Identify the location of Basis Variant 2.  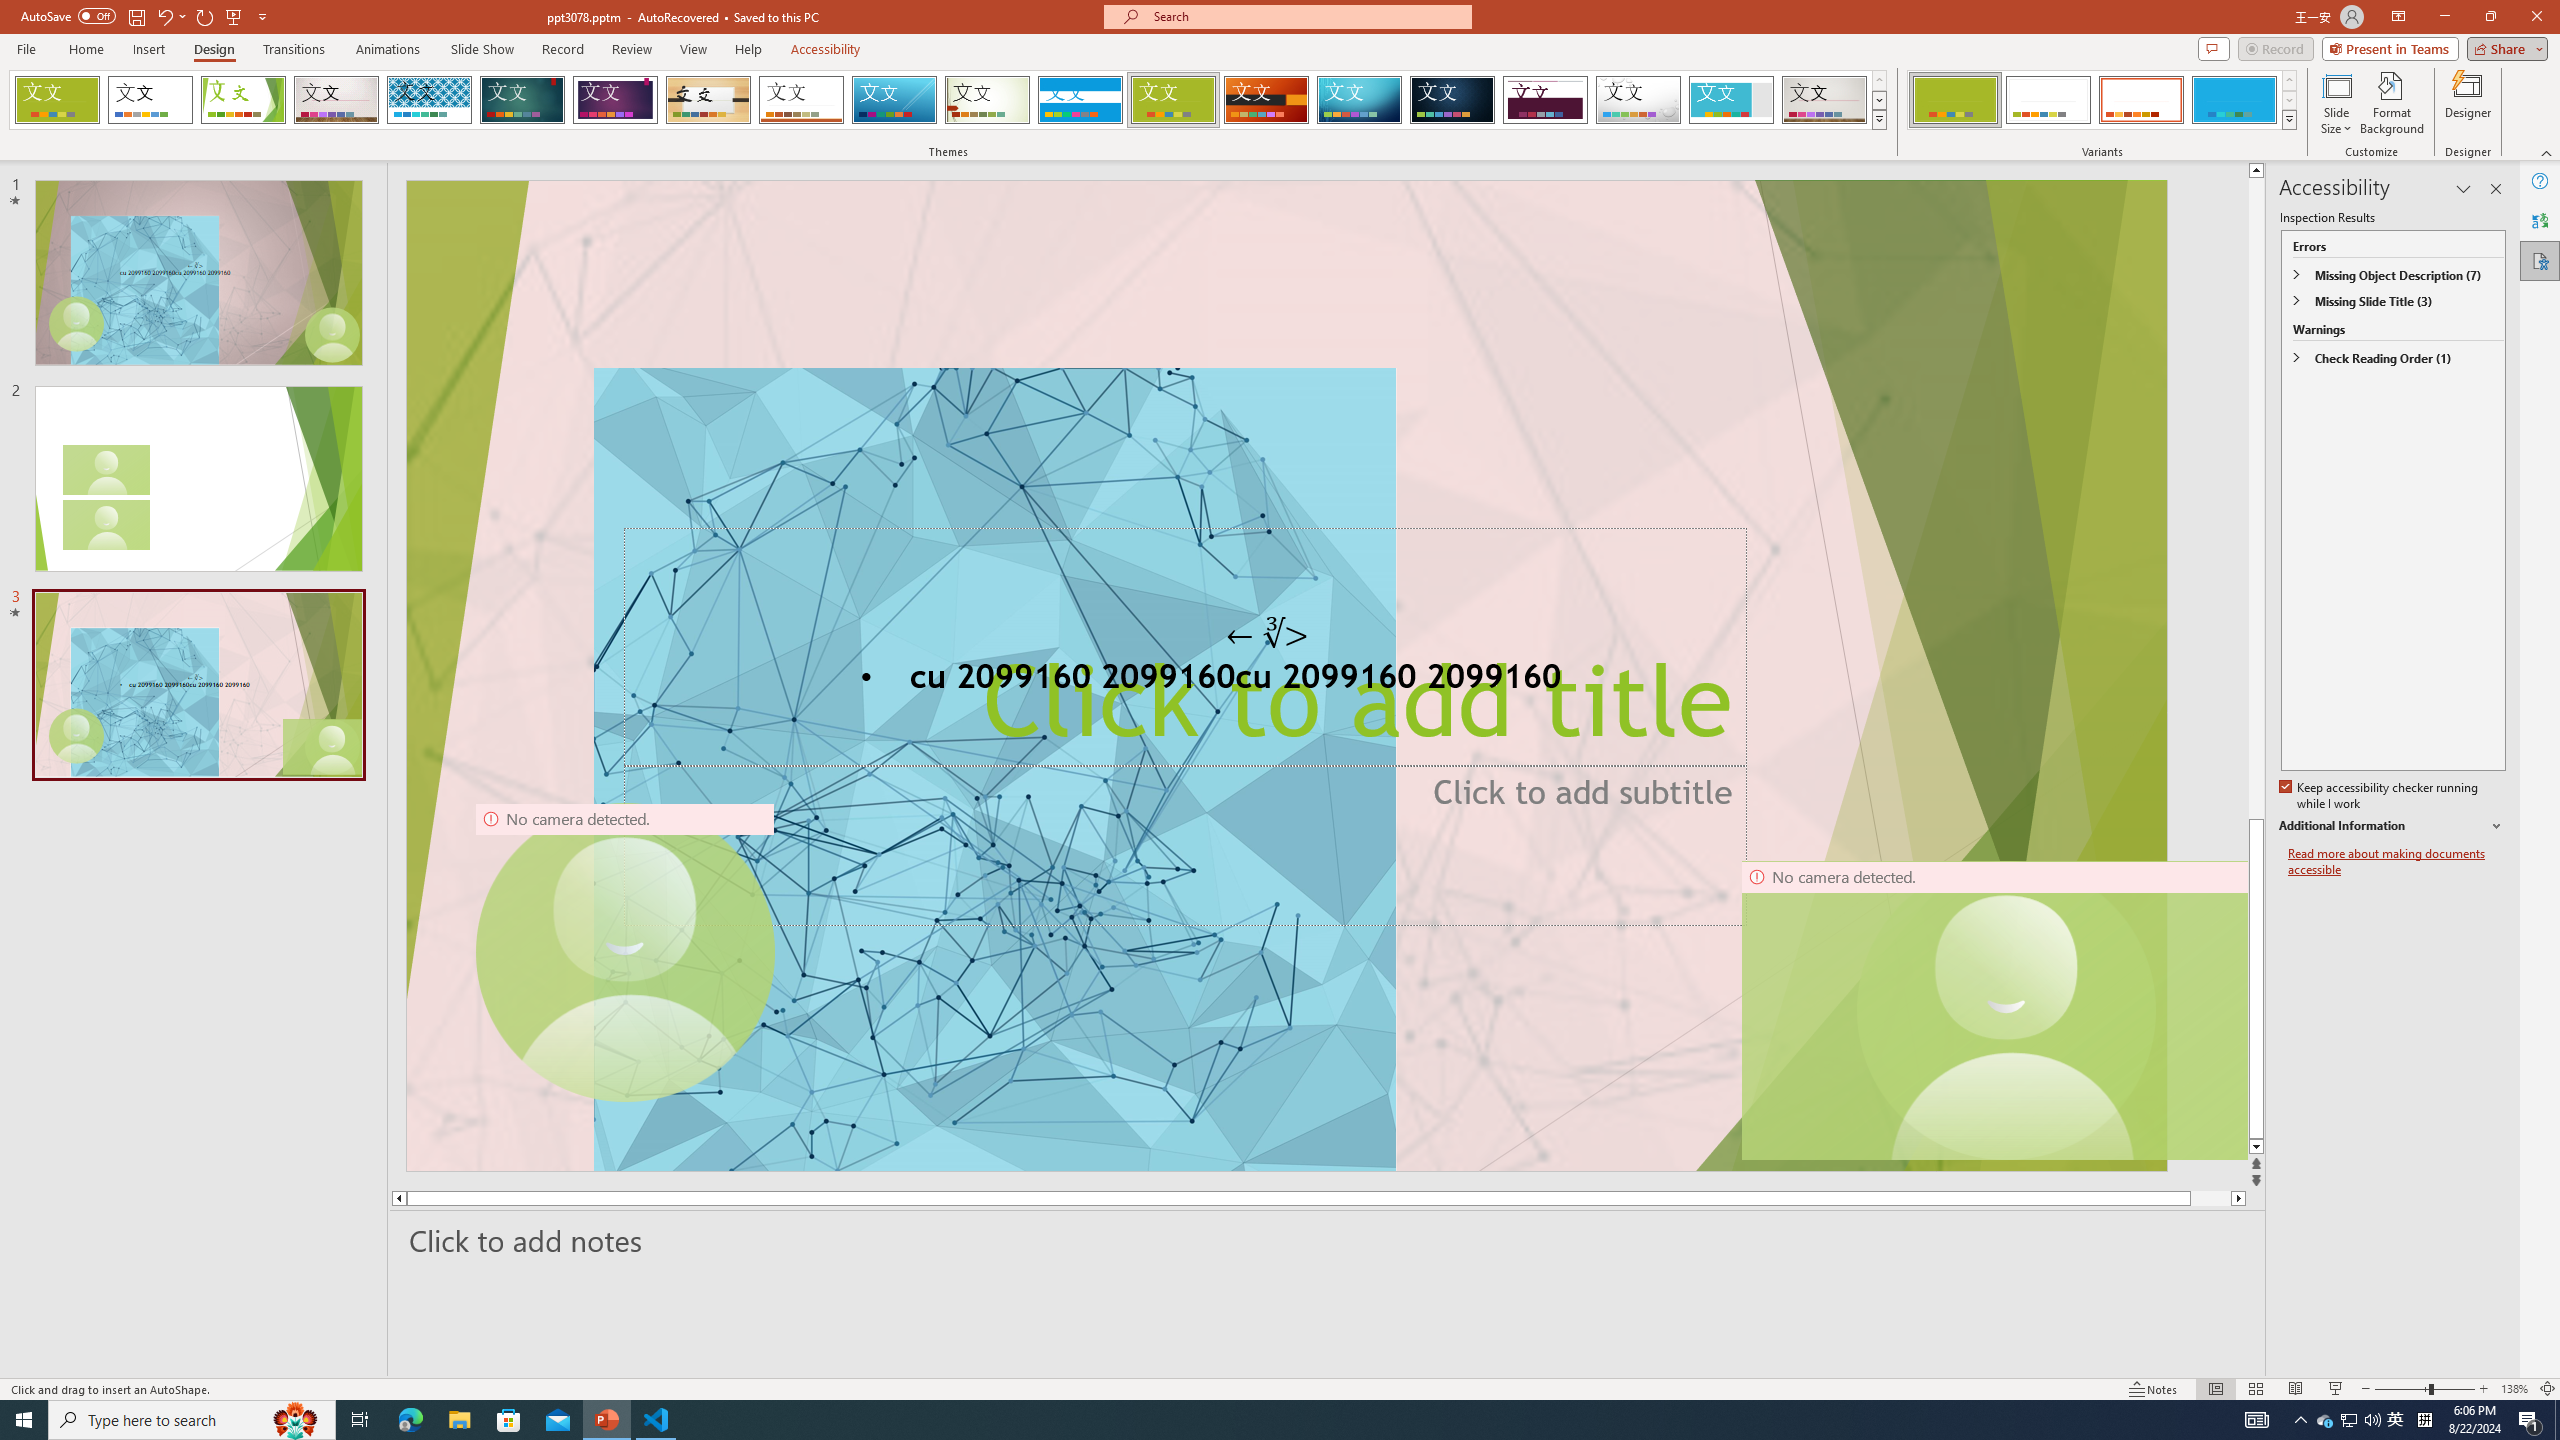
(2048, 100).